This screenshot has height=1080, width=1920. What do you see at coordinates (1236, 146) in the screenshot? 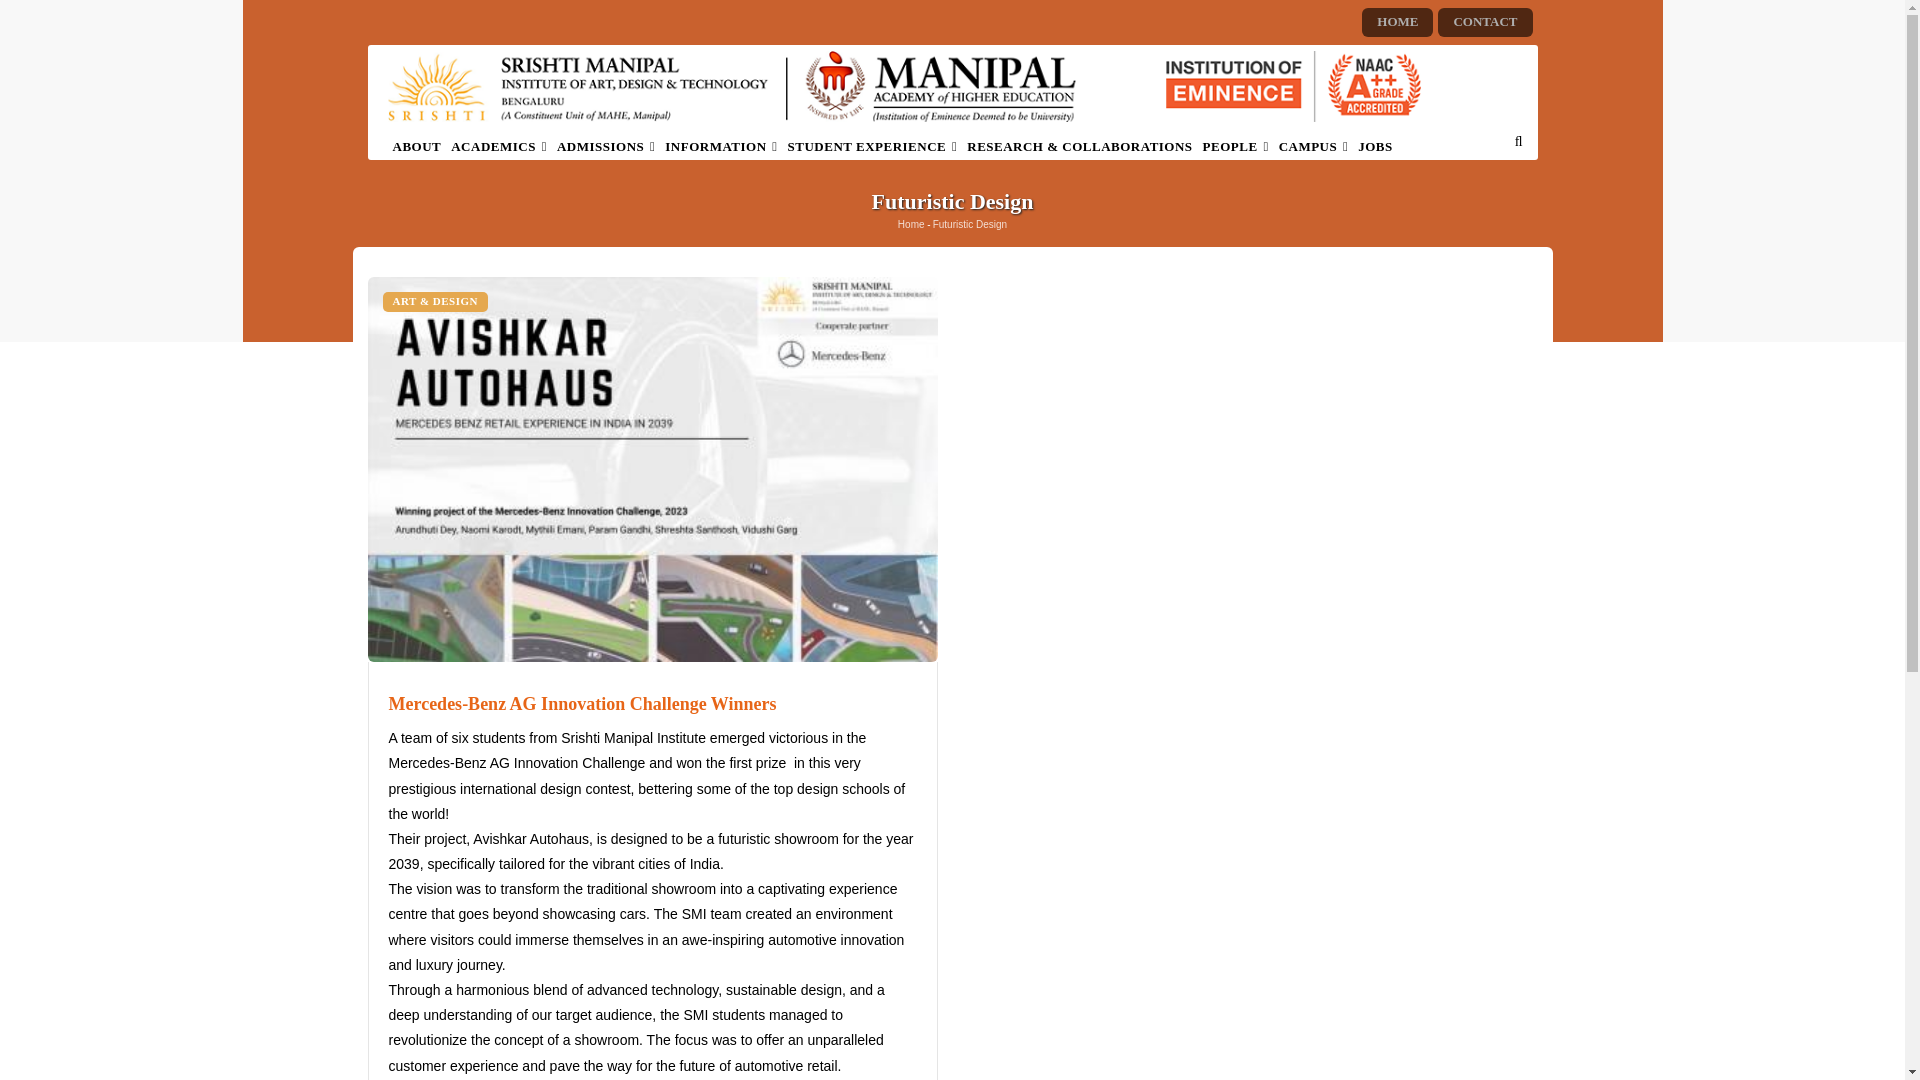
I see `PEOPLE` at bounding box center [1236, 146].